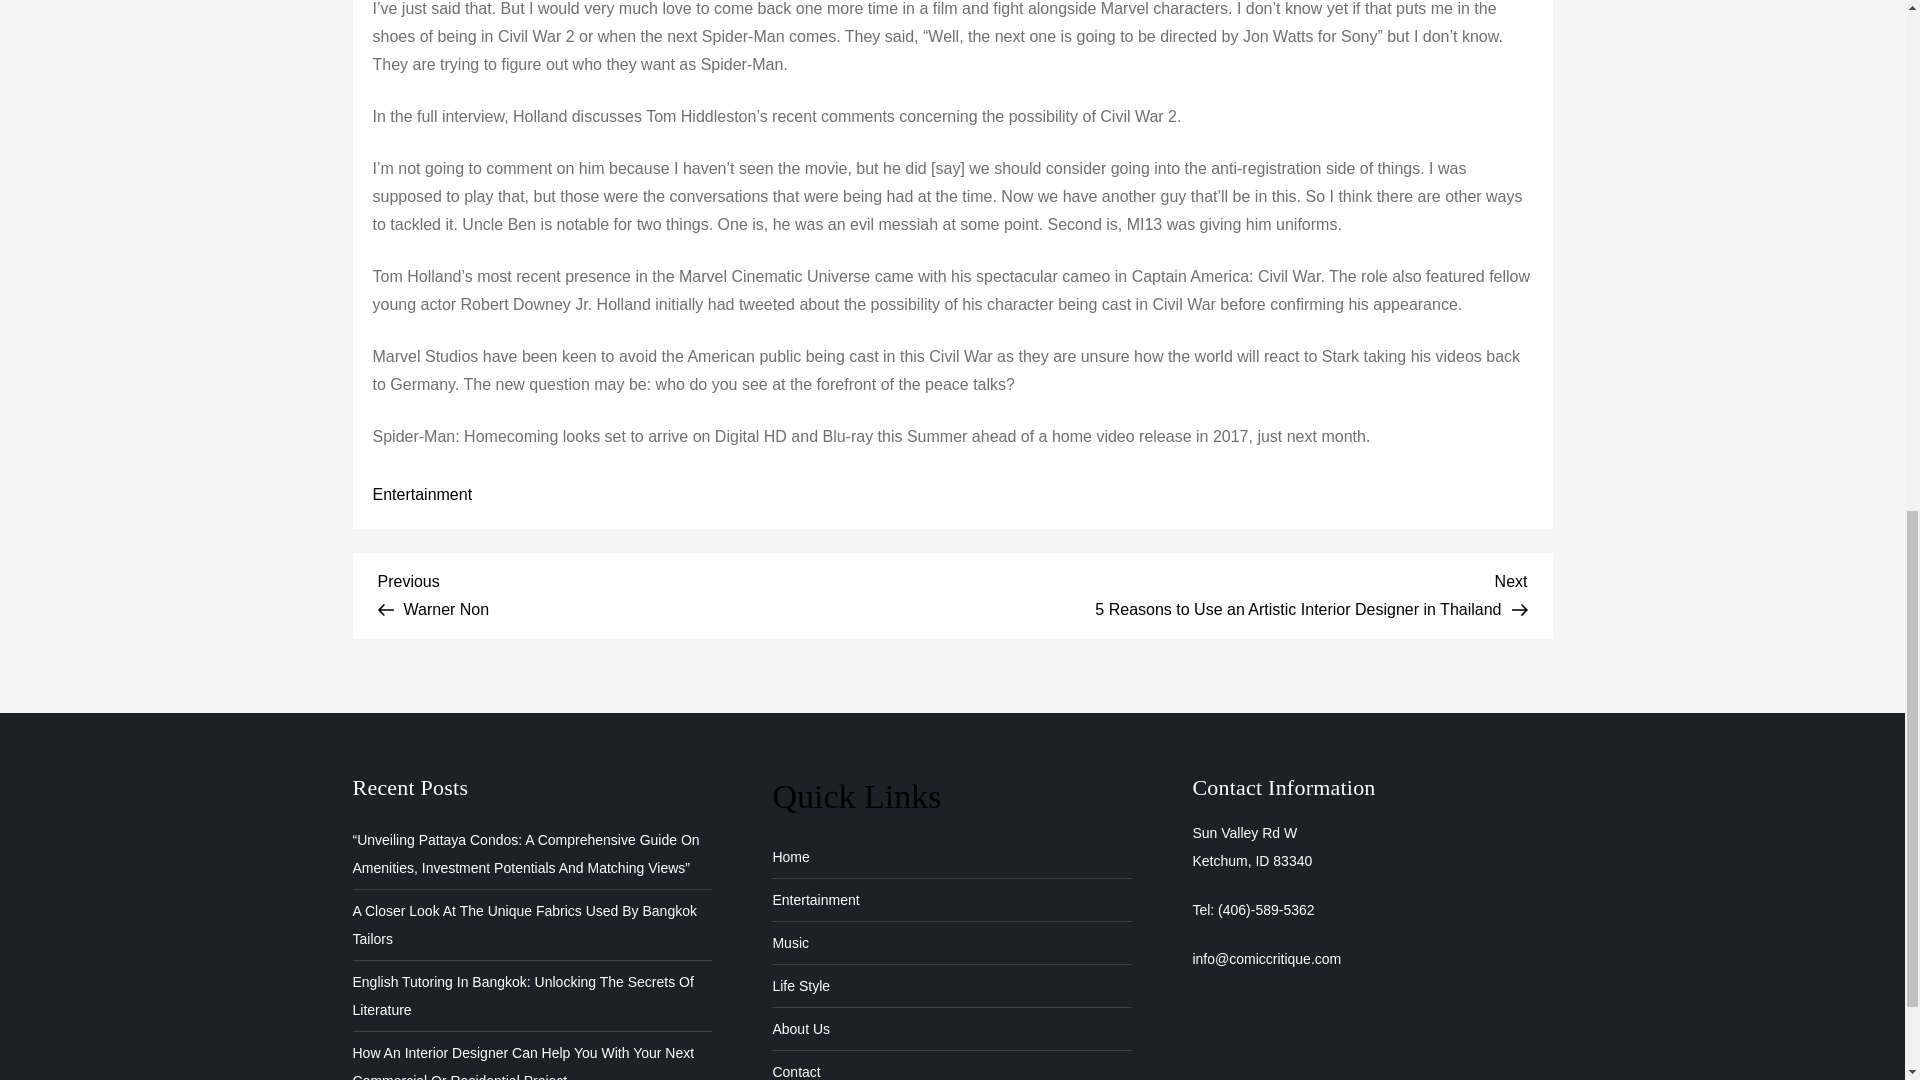 The width and height of the screenshot is (1920, 1080). I want to click on Life Style, so click(665, 592).